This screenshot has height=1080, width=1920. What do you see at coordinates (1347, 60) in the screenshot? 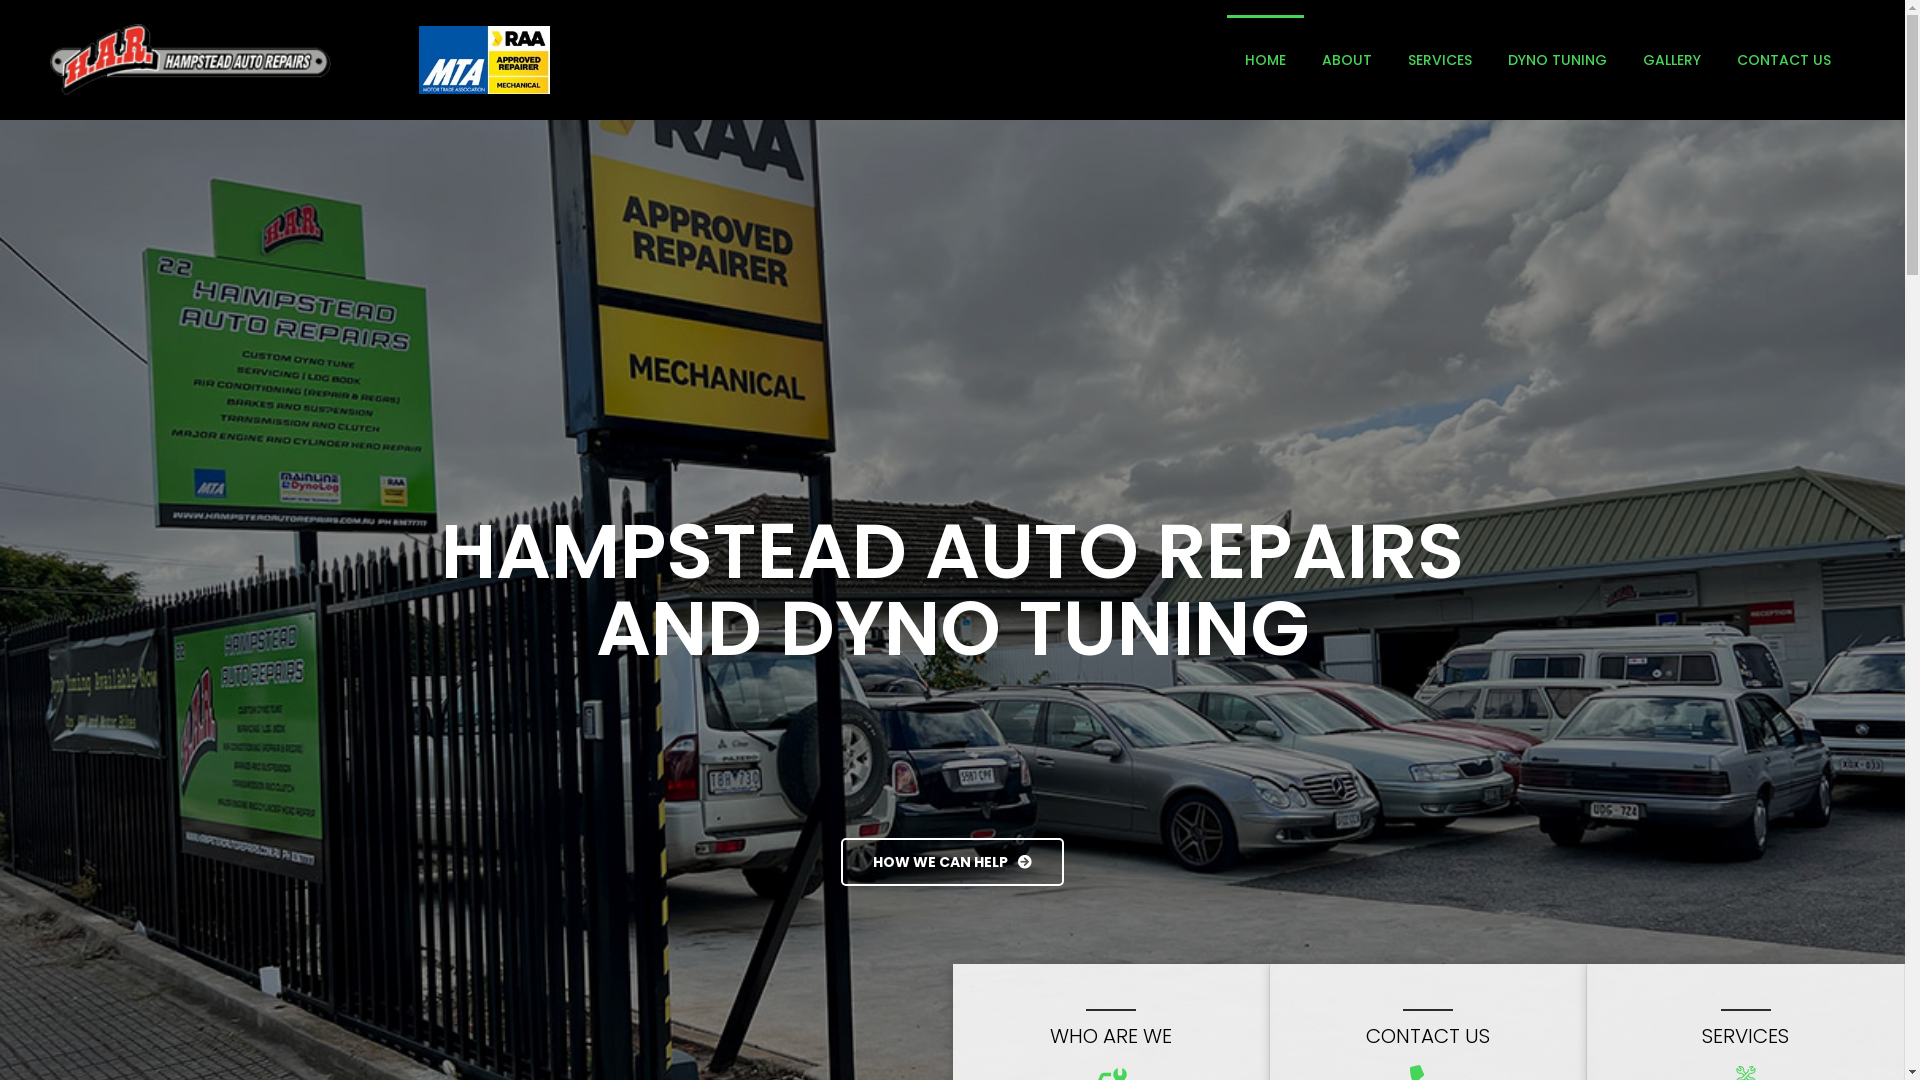
I see `ABOUT` at bounding box center [1347, 60].